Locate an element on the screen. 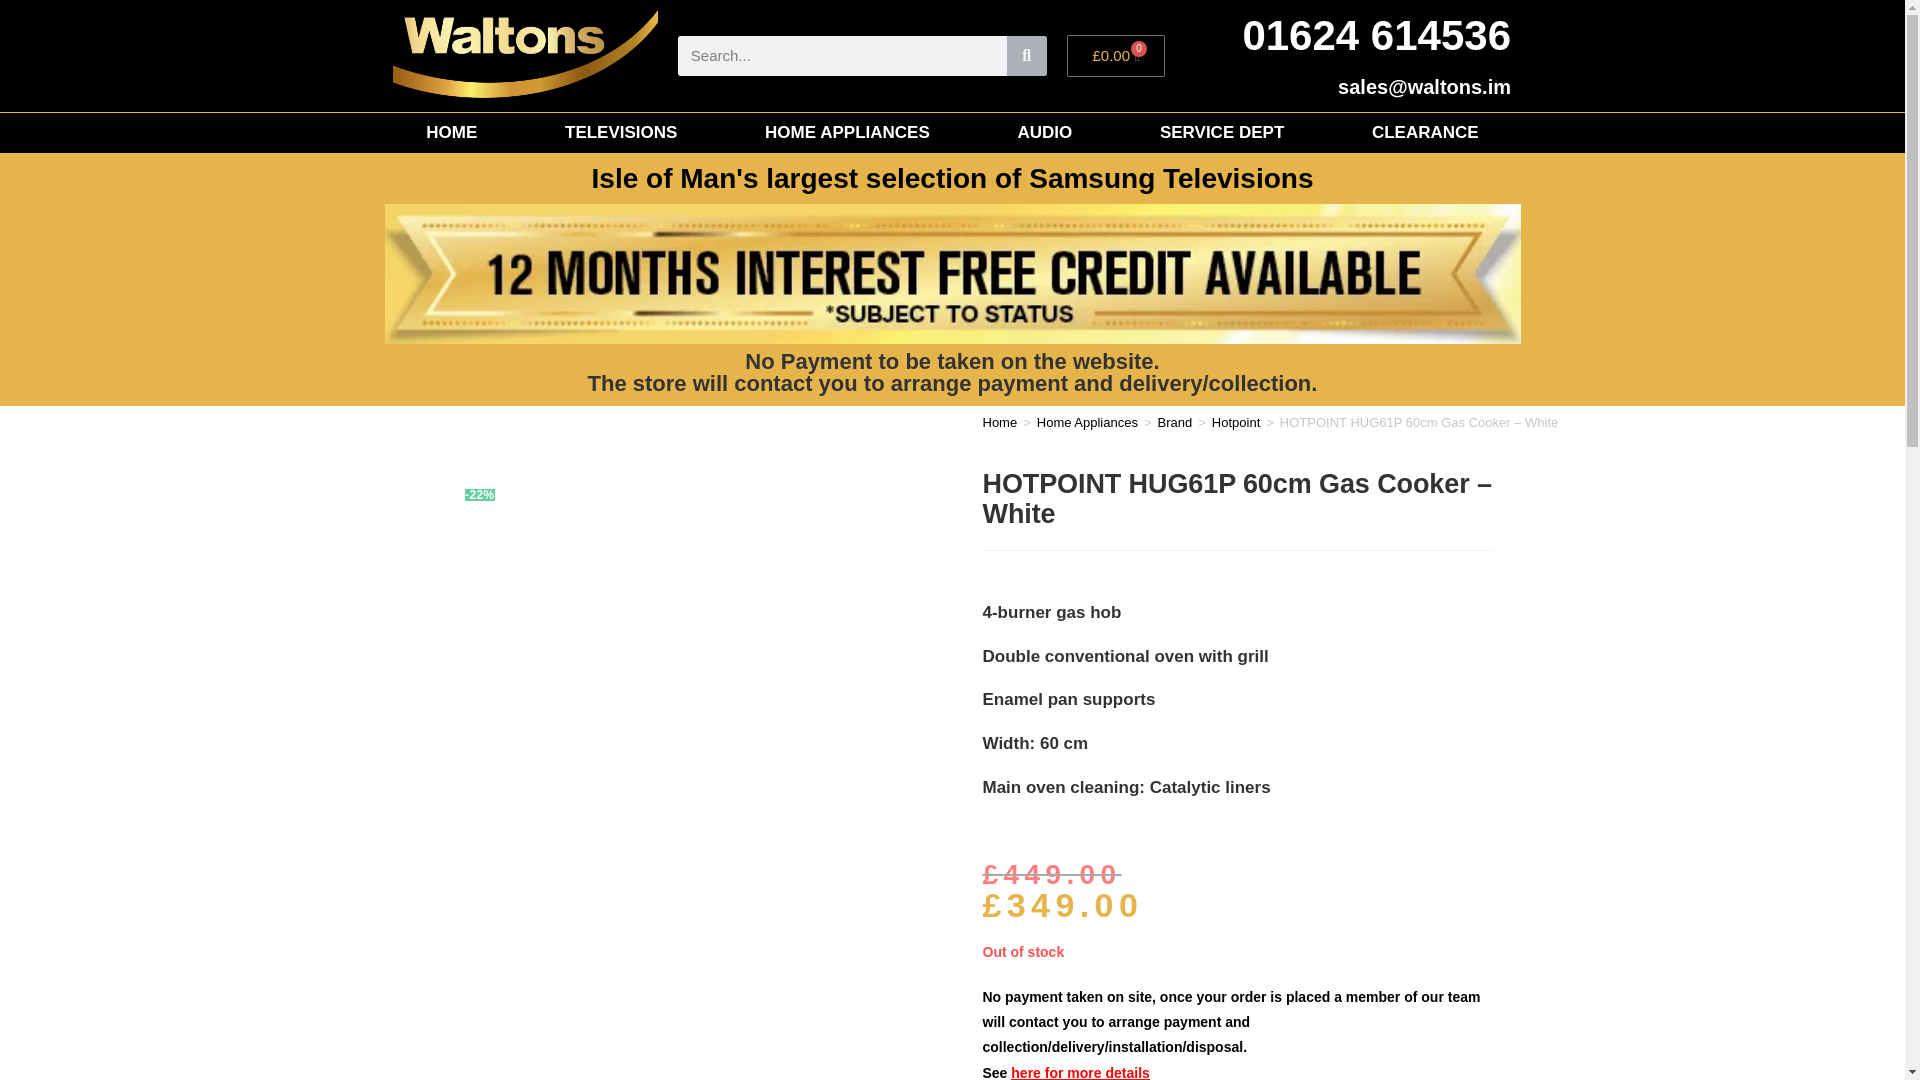 This screenshot has height=1080, width=1920. TELEVISIONS is located at coordinates (620, 133).